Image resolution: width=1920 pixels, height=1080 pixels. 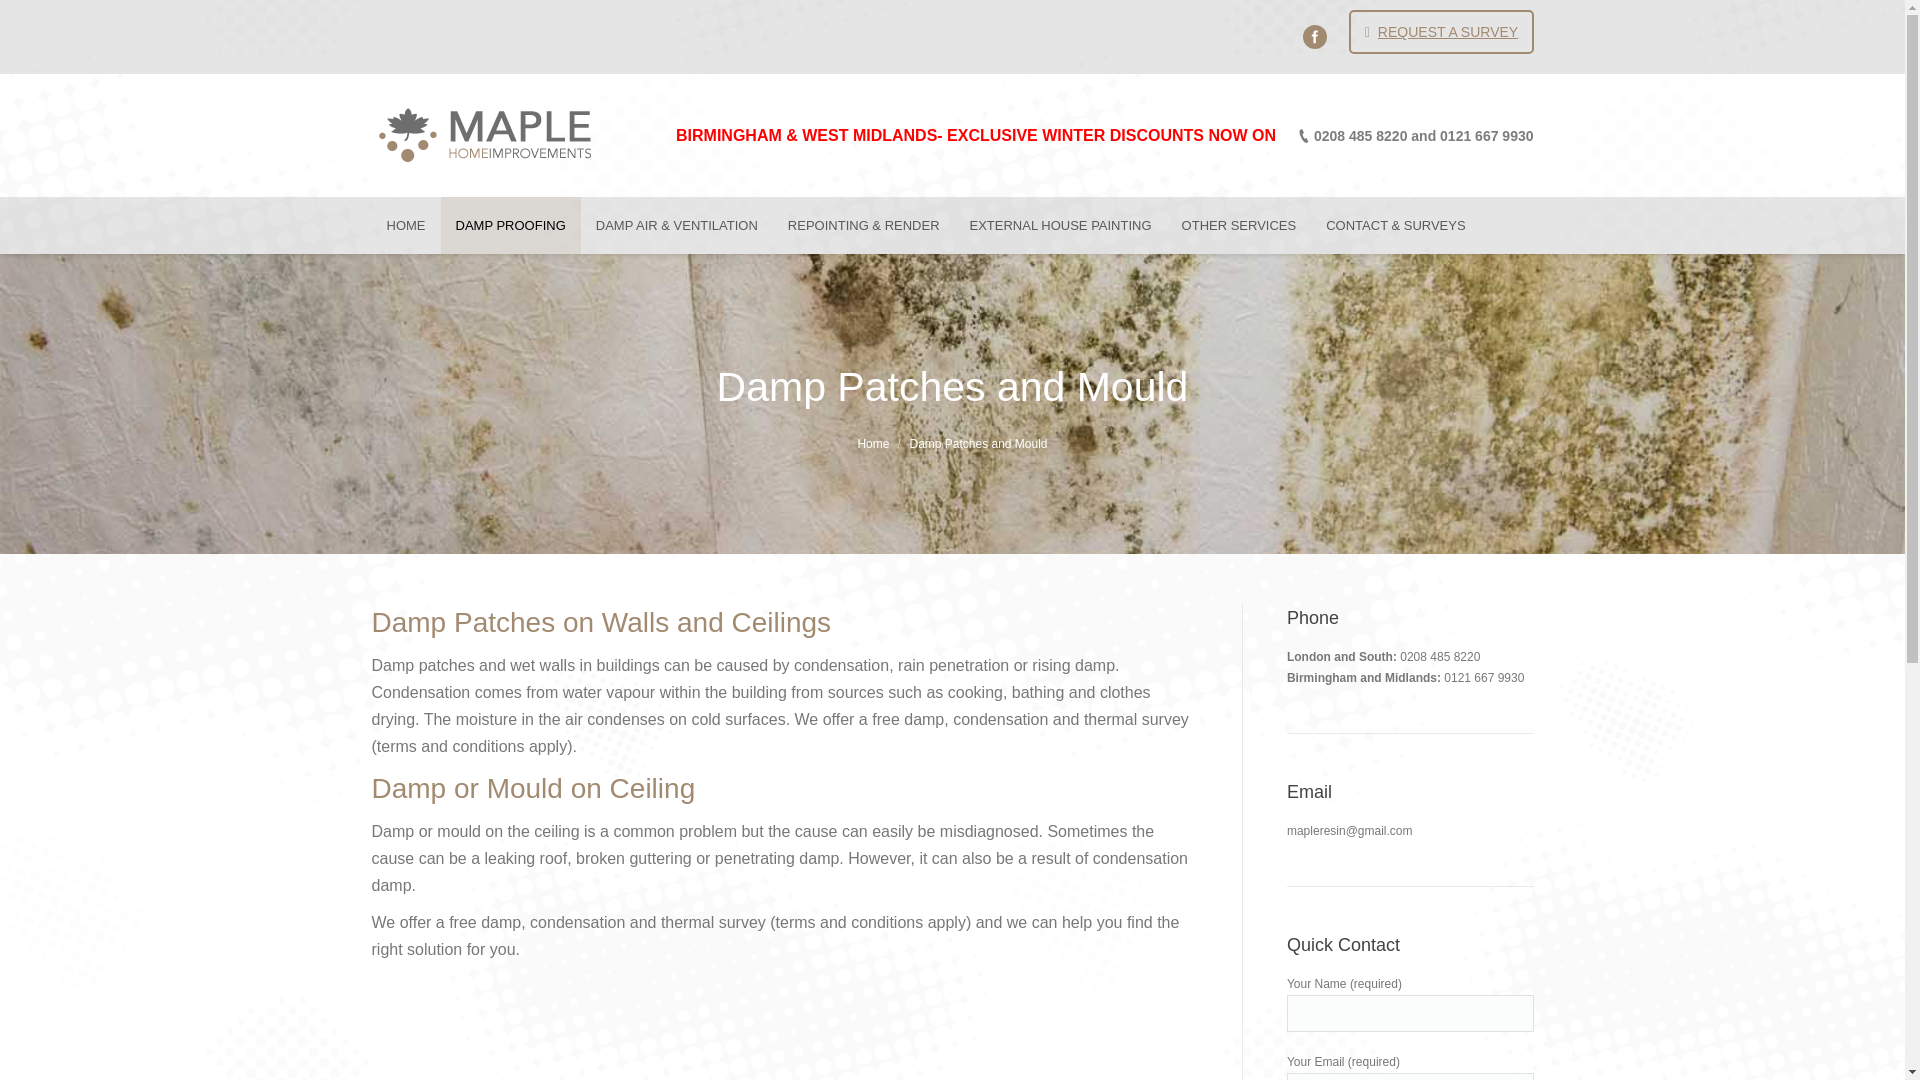 I want to click on EXTERNAL HOUSE PAINTING, so click(x=1060, y=224).